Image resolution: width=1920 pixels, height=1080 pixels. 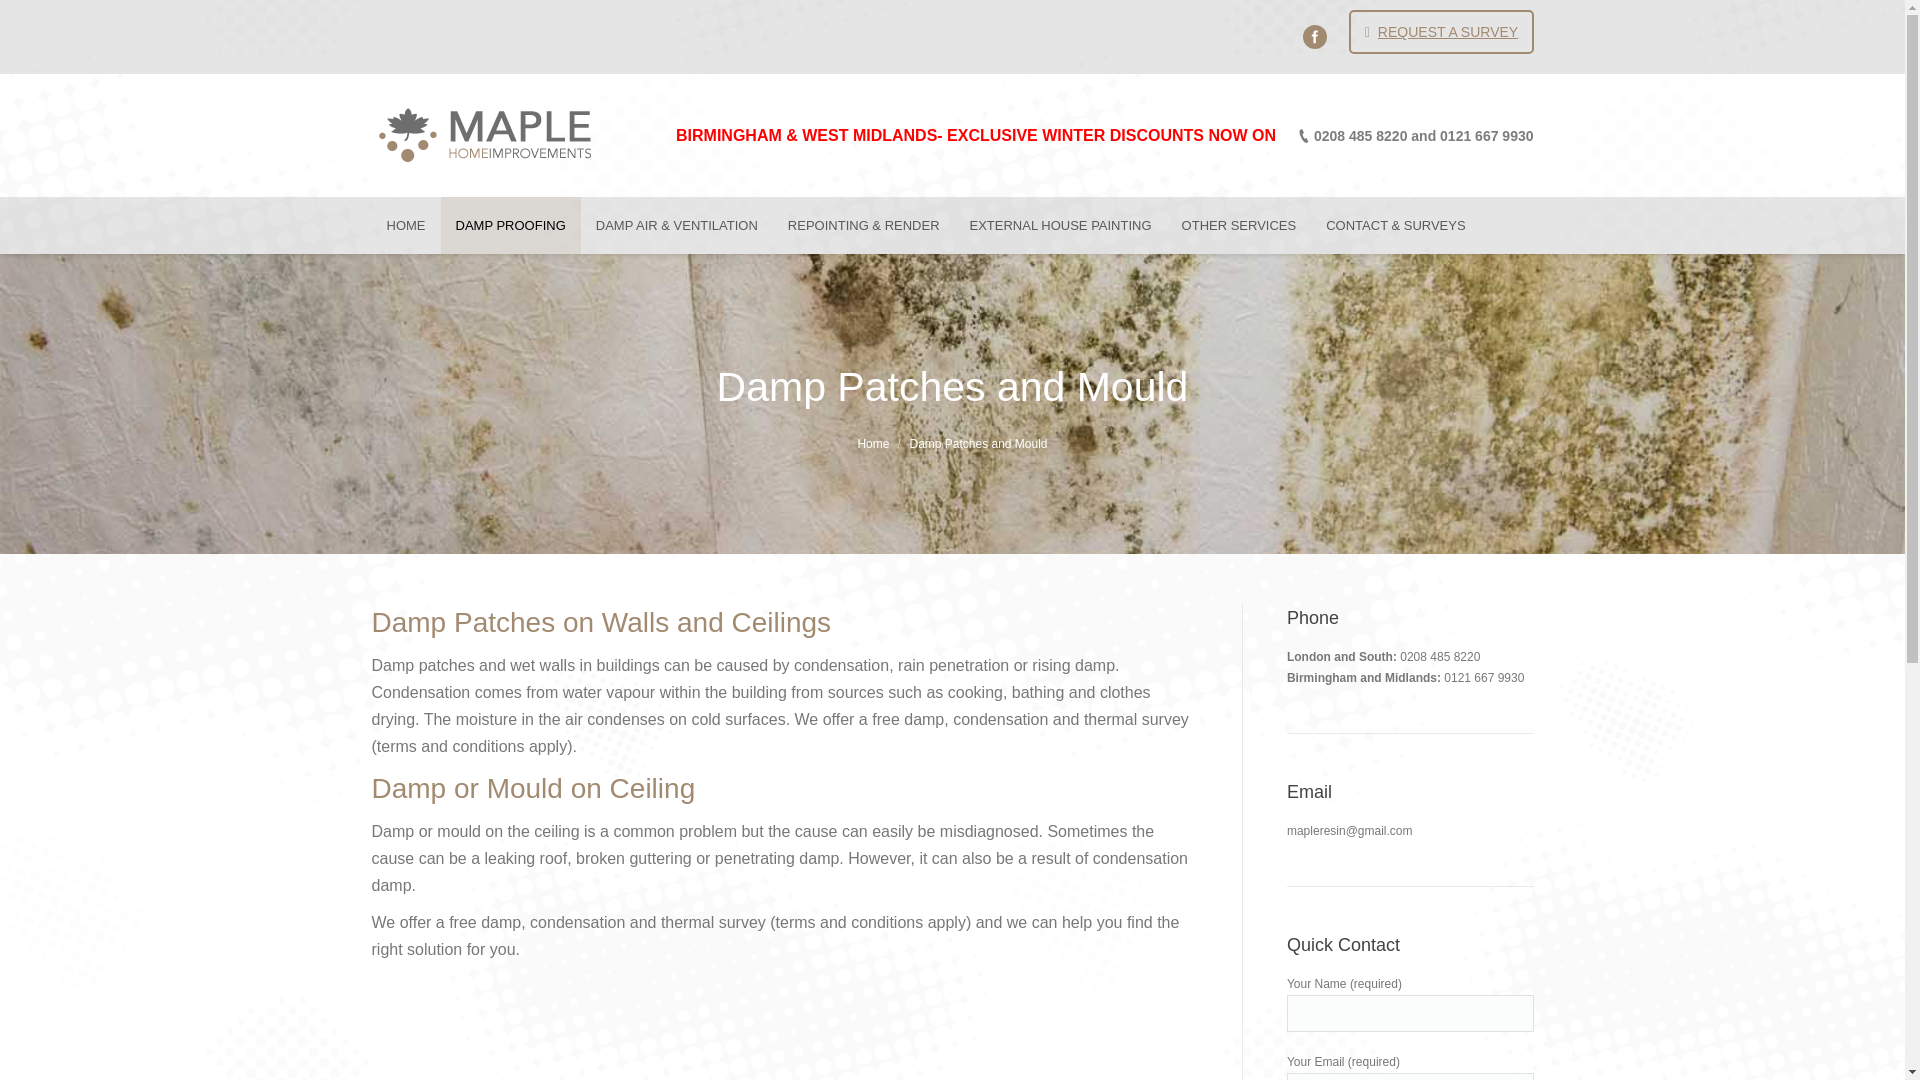 I want to click on EXTERNAL HOUSE PAINTING, so click(x=1060, y=224).